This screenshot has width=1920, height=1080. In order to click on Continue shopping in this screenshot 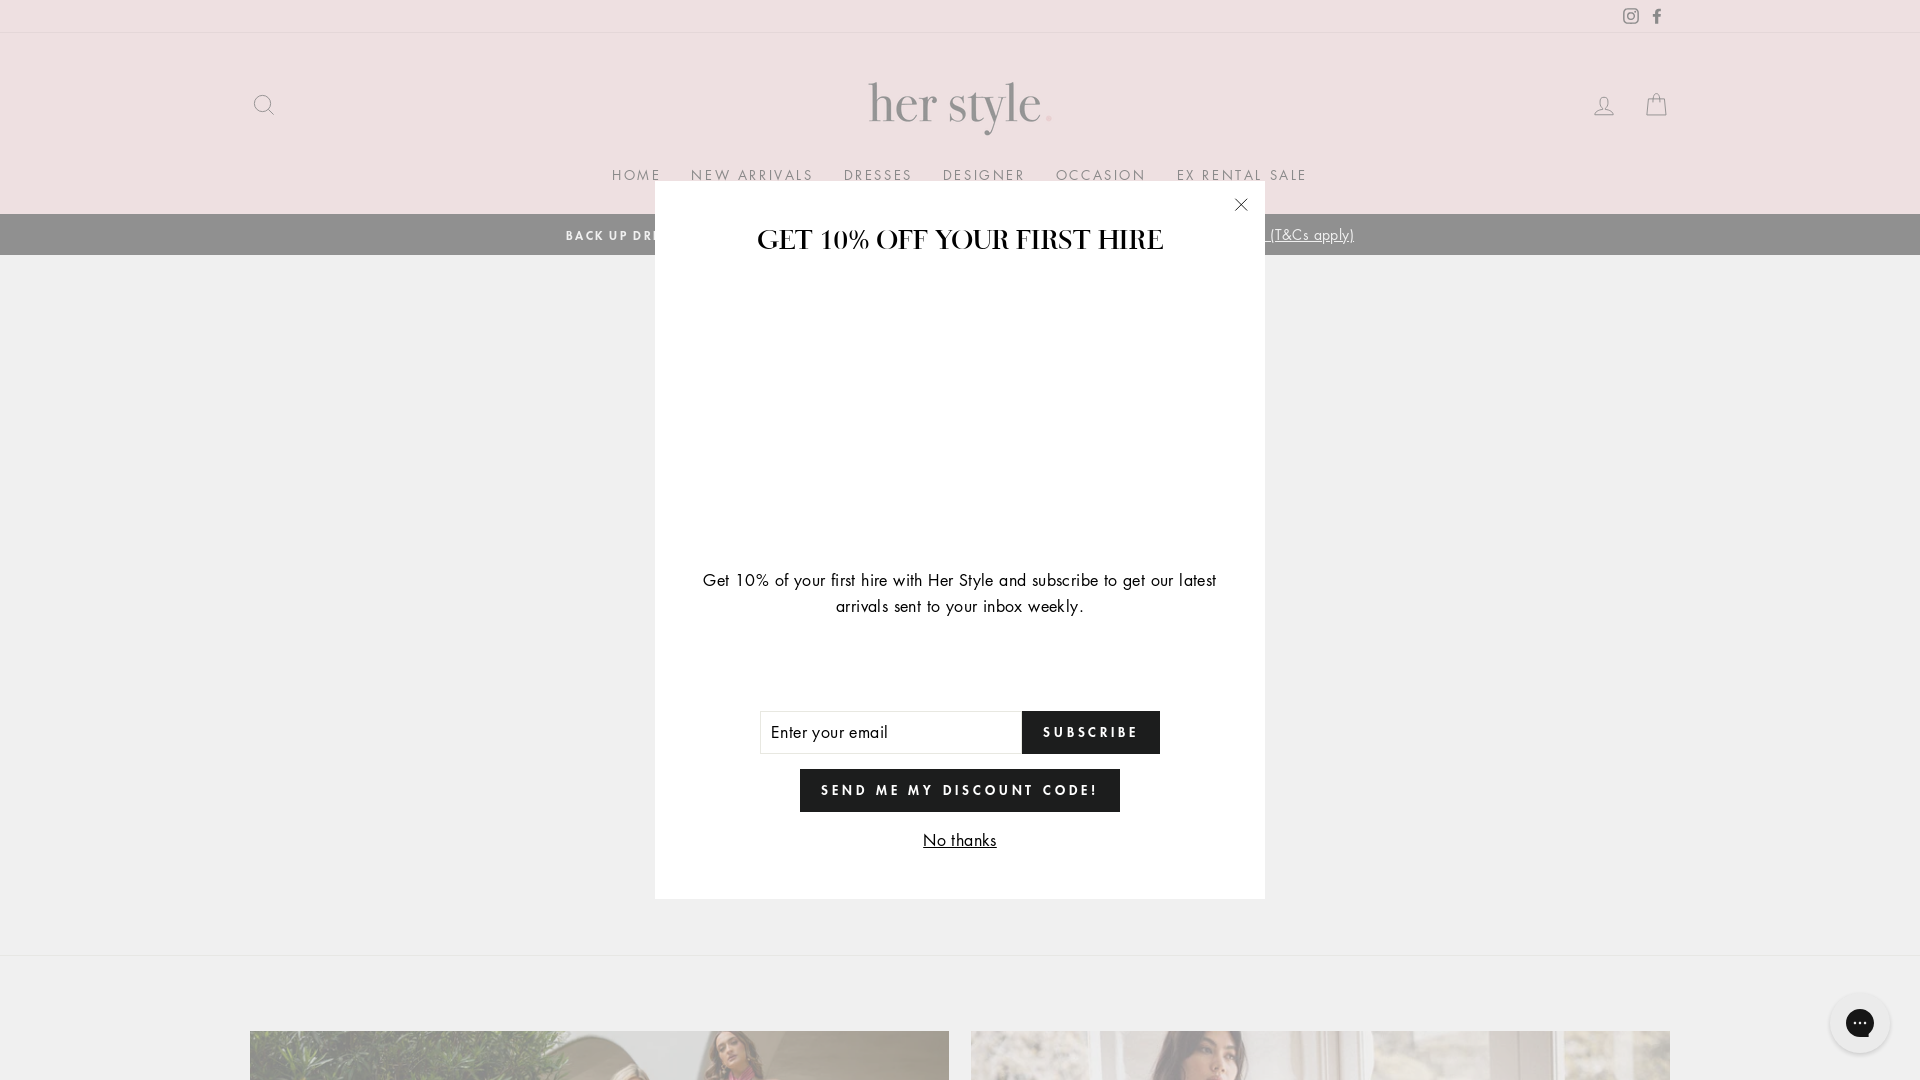, I will do `click(960, 508)`.